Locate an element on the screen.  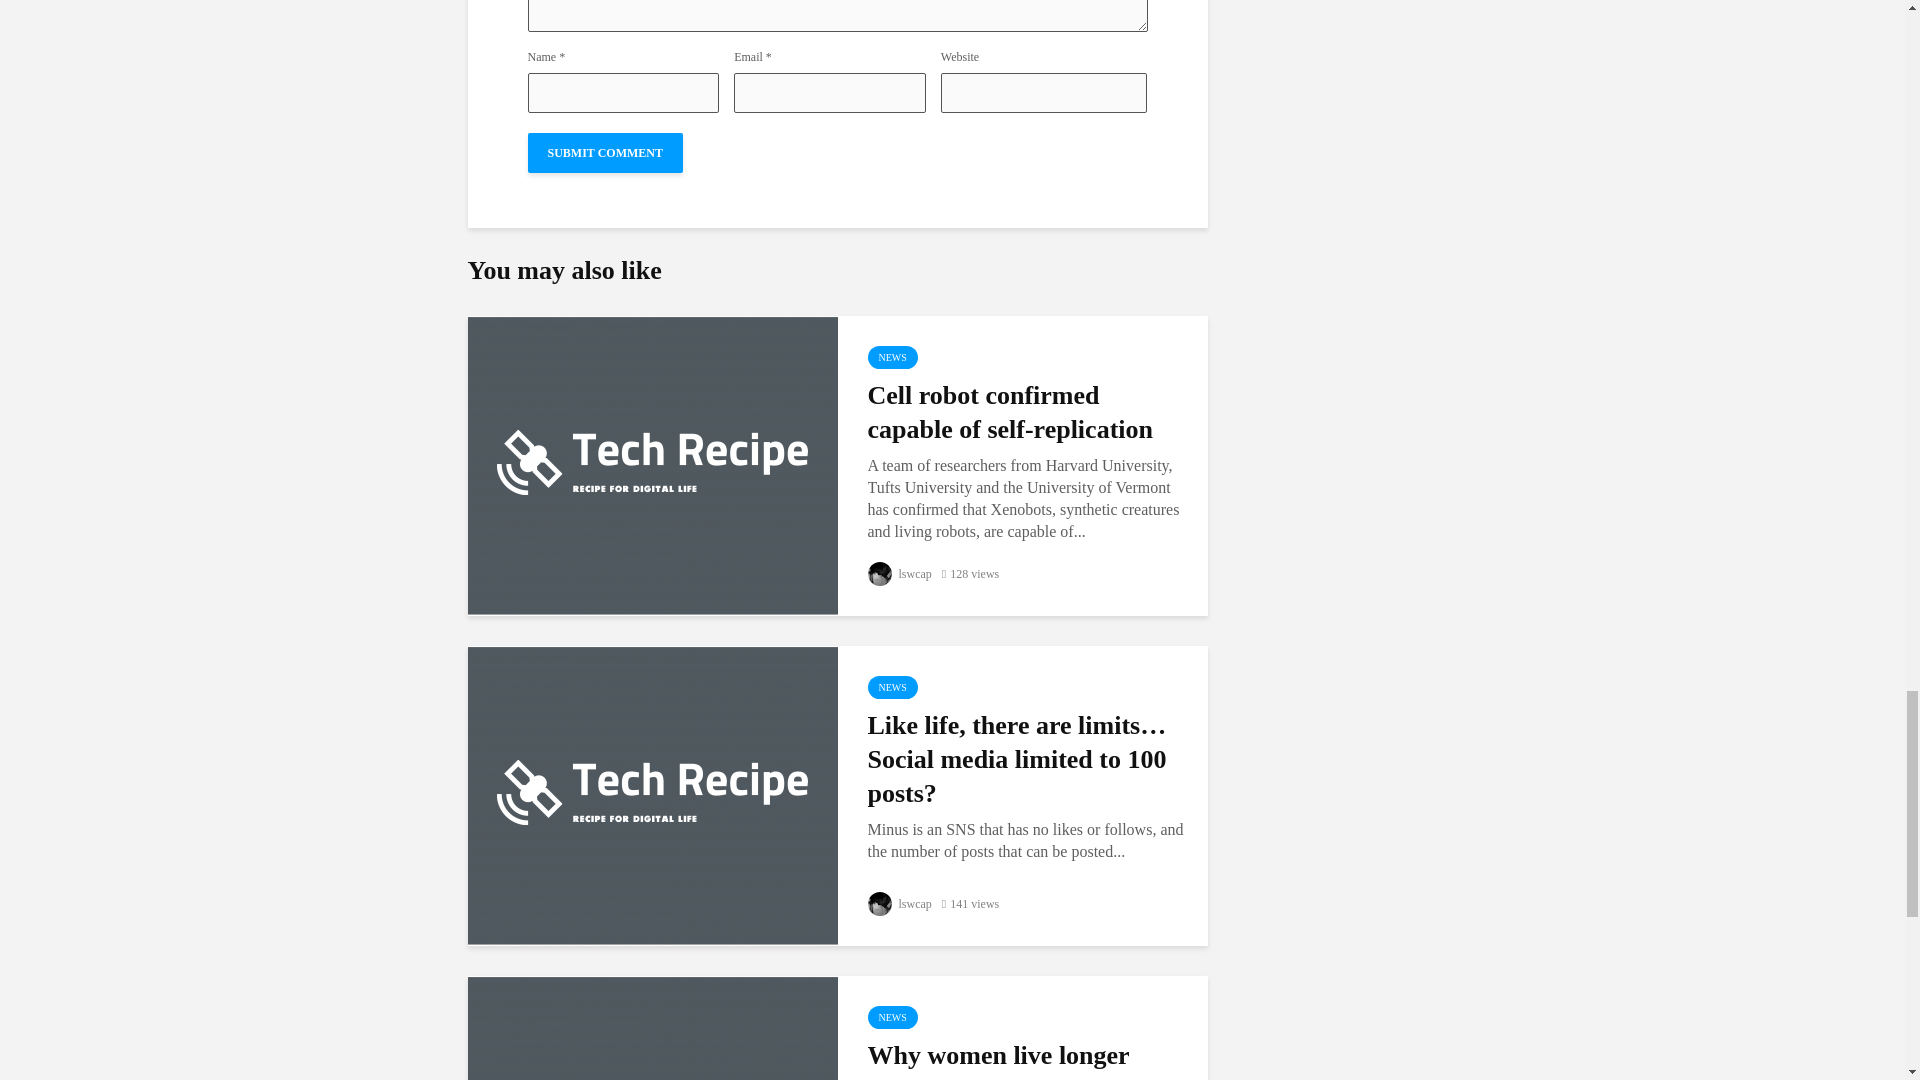
Why women live longer than men is located at coordinates (1026, 1059).